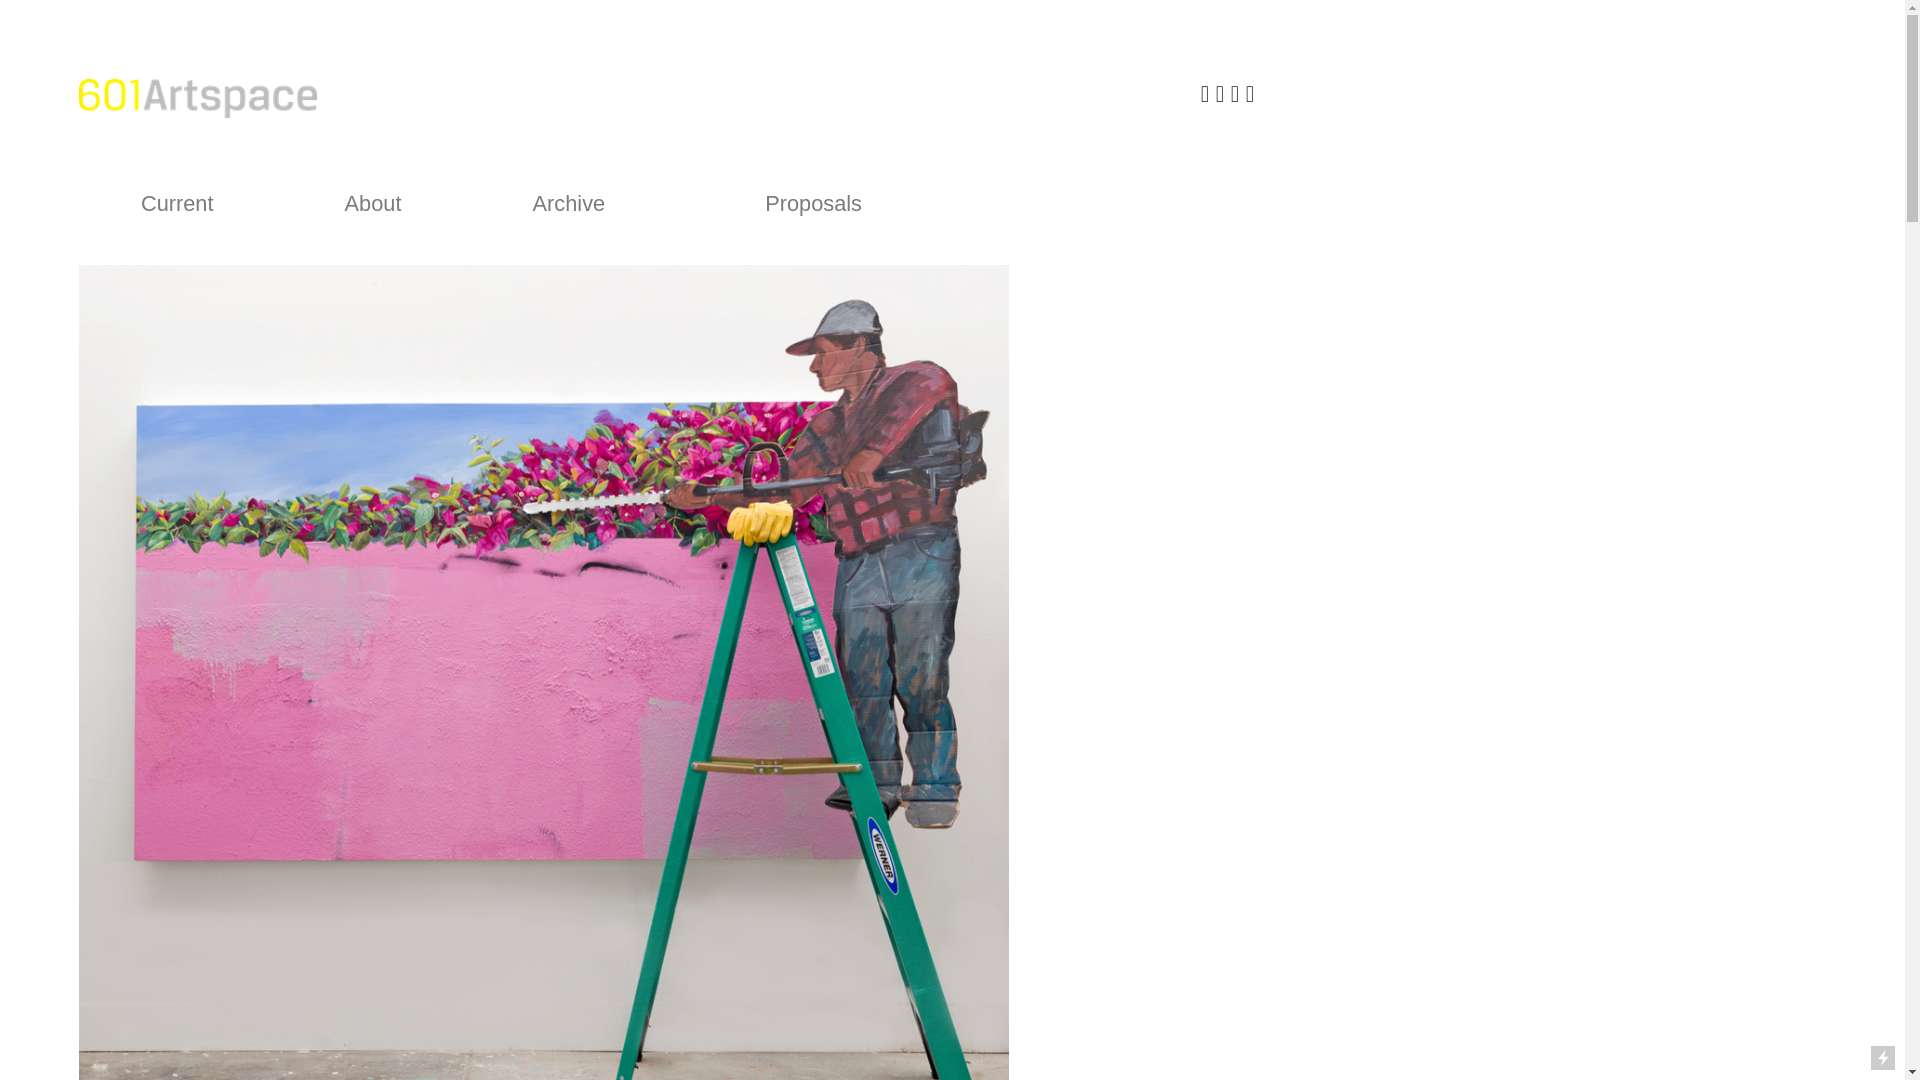 This screenshot has height=1080, width=1920. I want to click on Current, so click(176, 204).